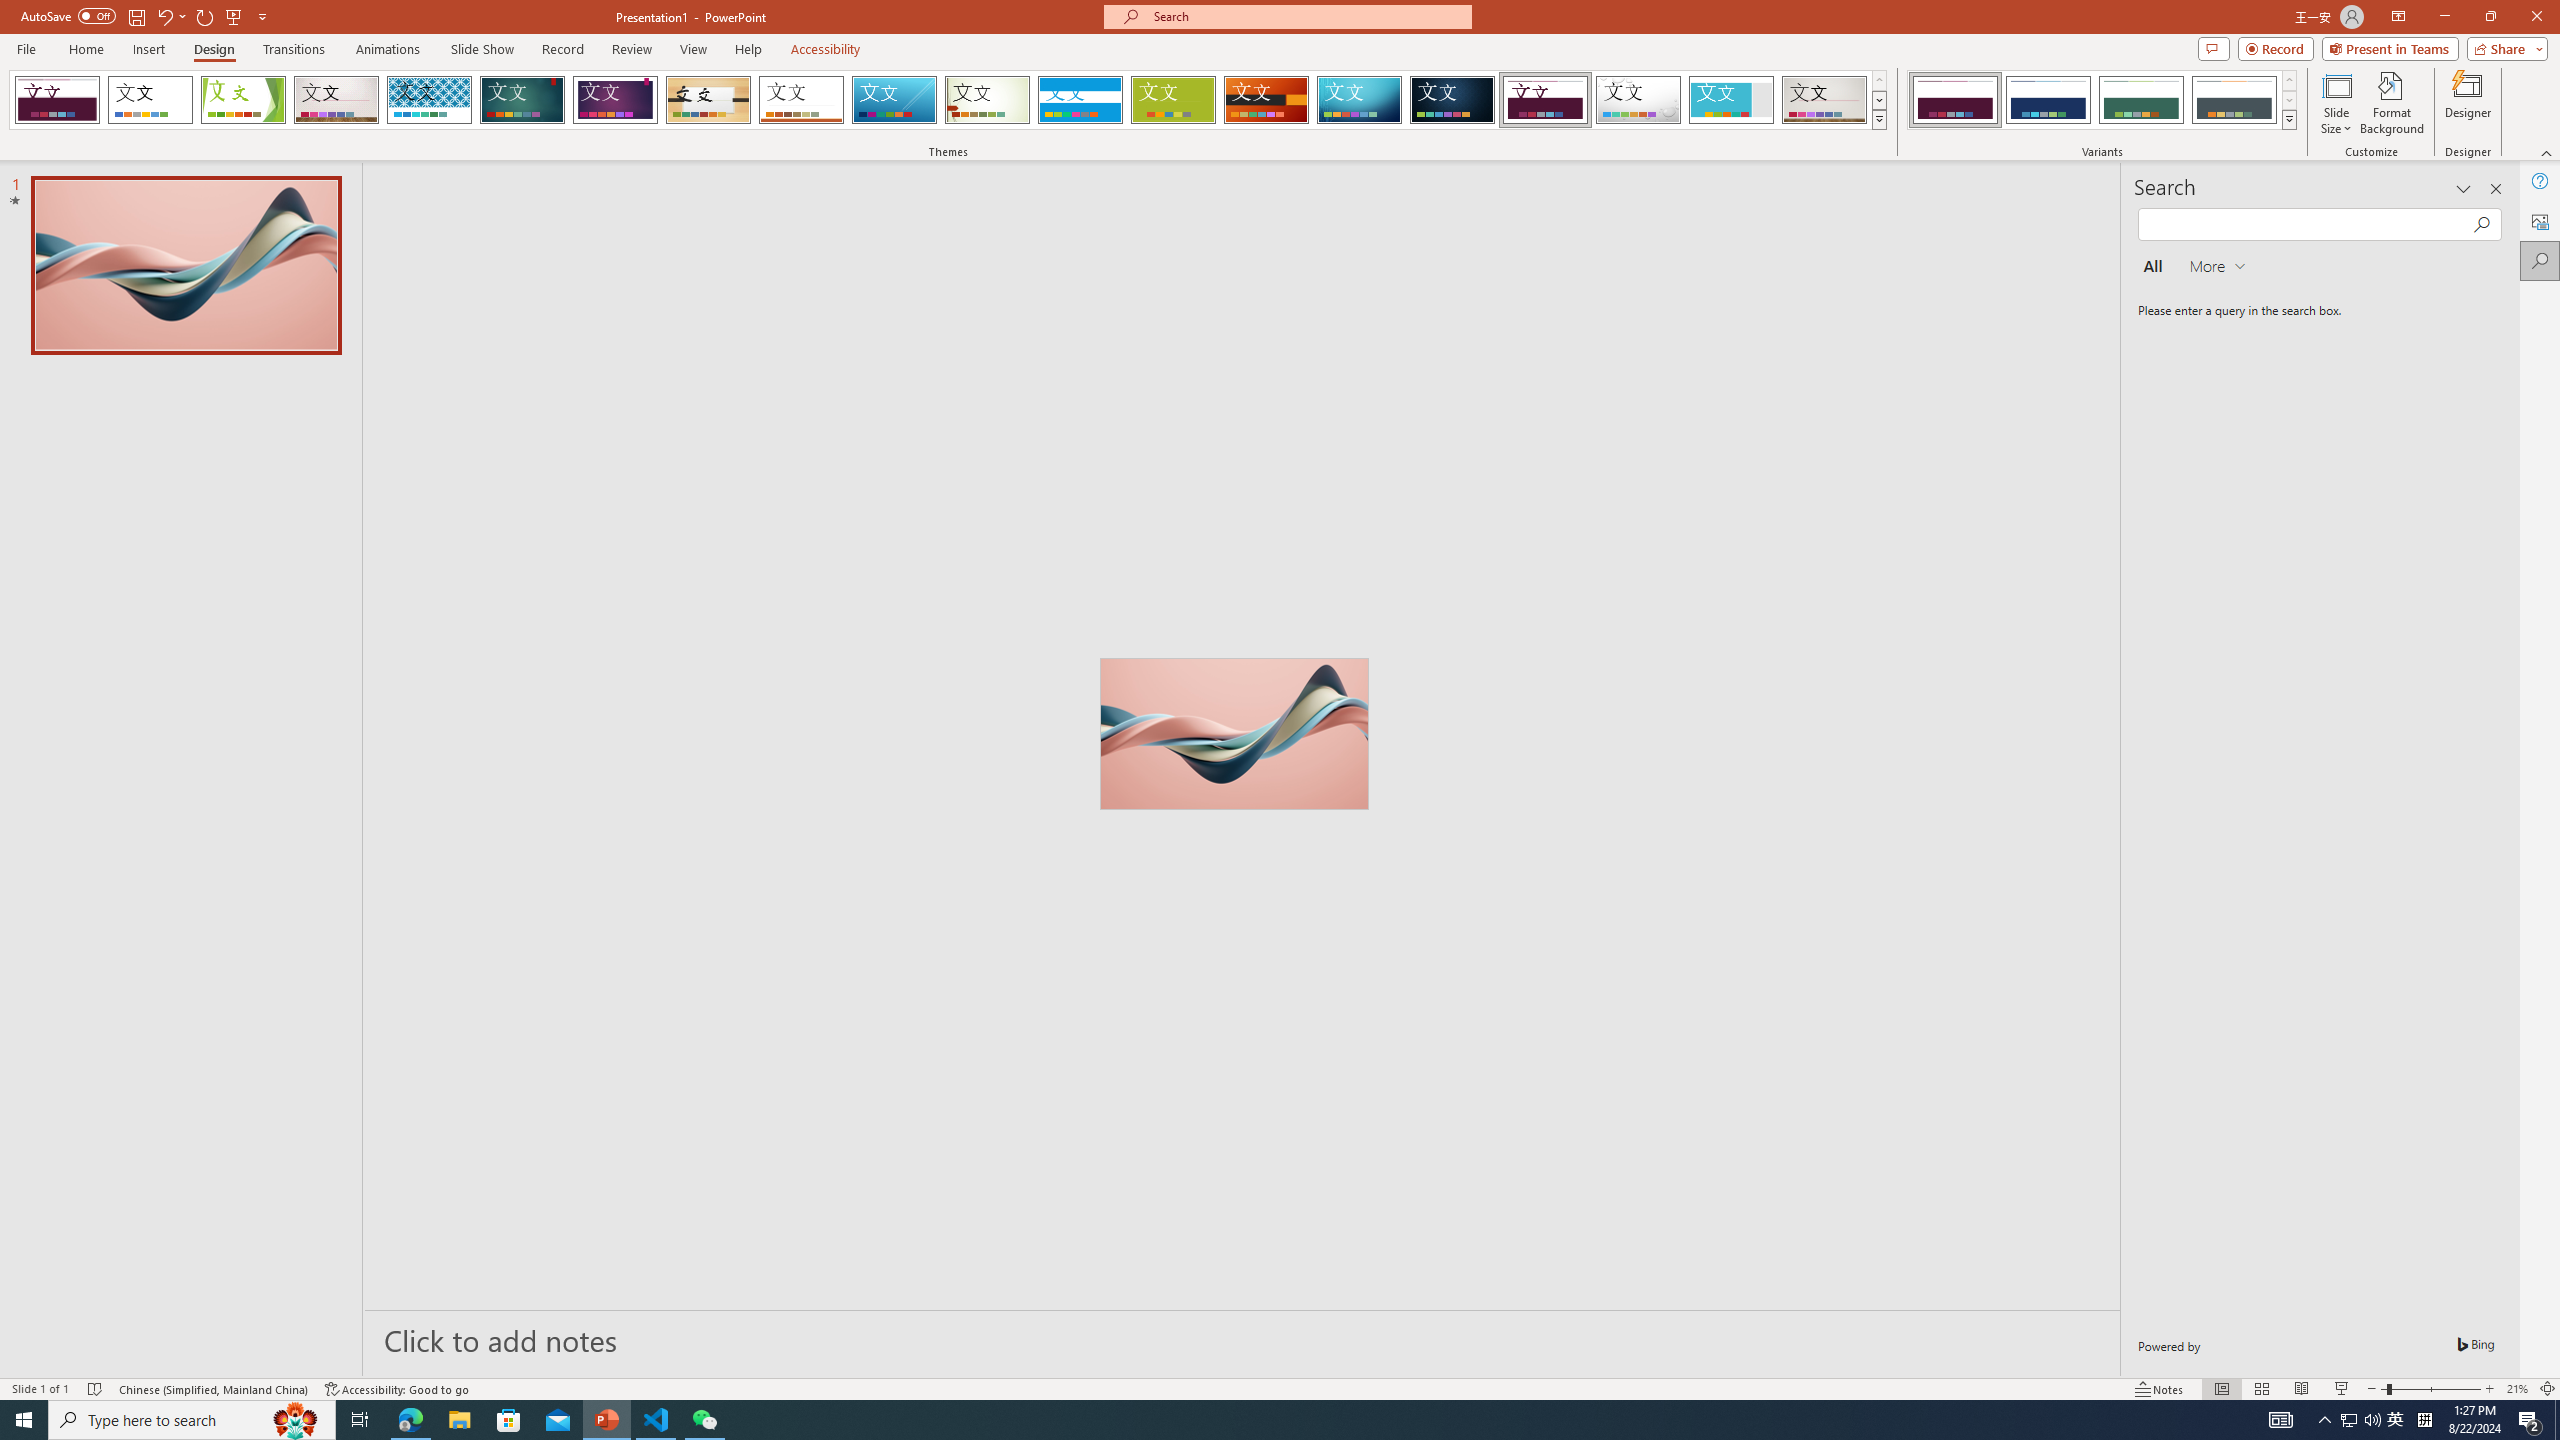 This screenshot has width=2560, height=1440. I want to click on Variants, so click(2288, 119).